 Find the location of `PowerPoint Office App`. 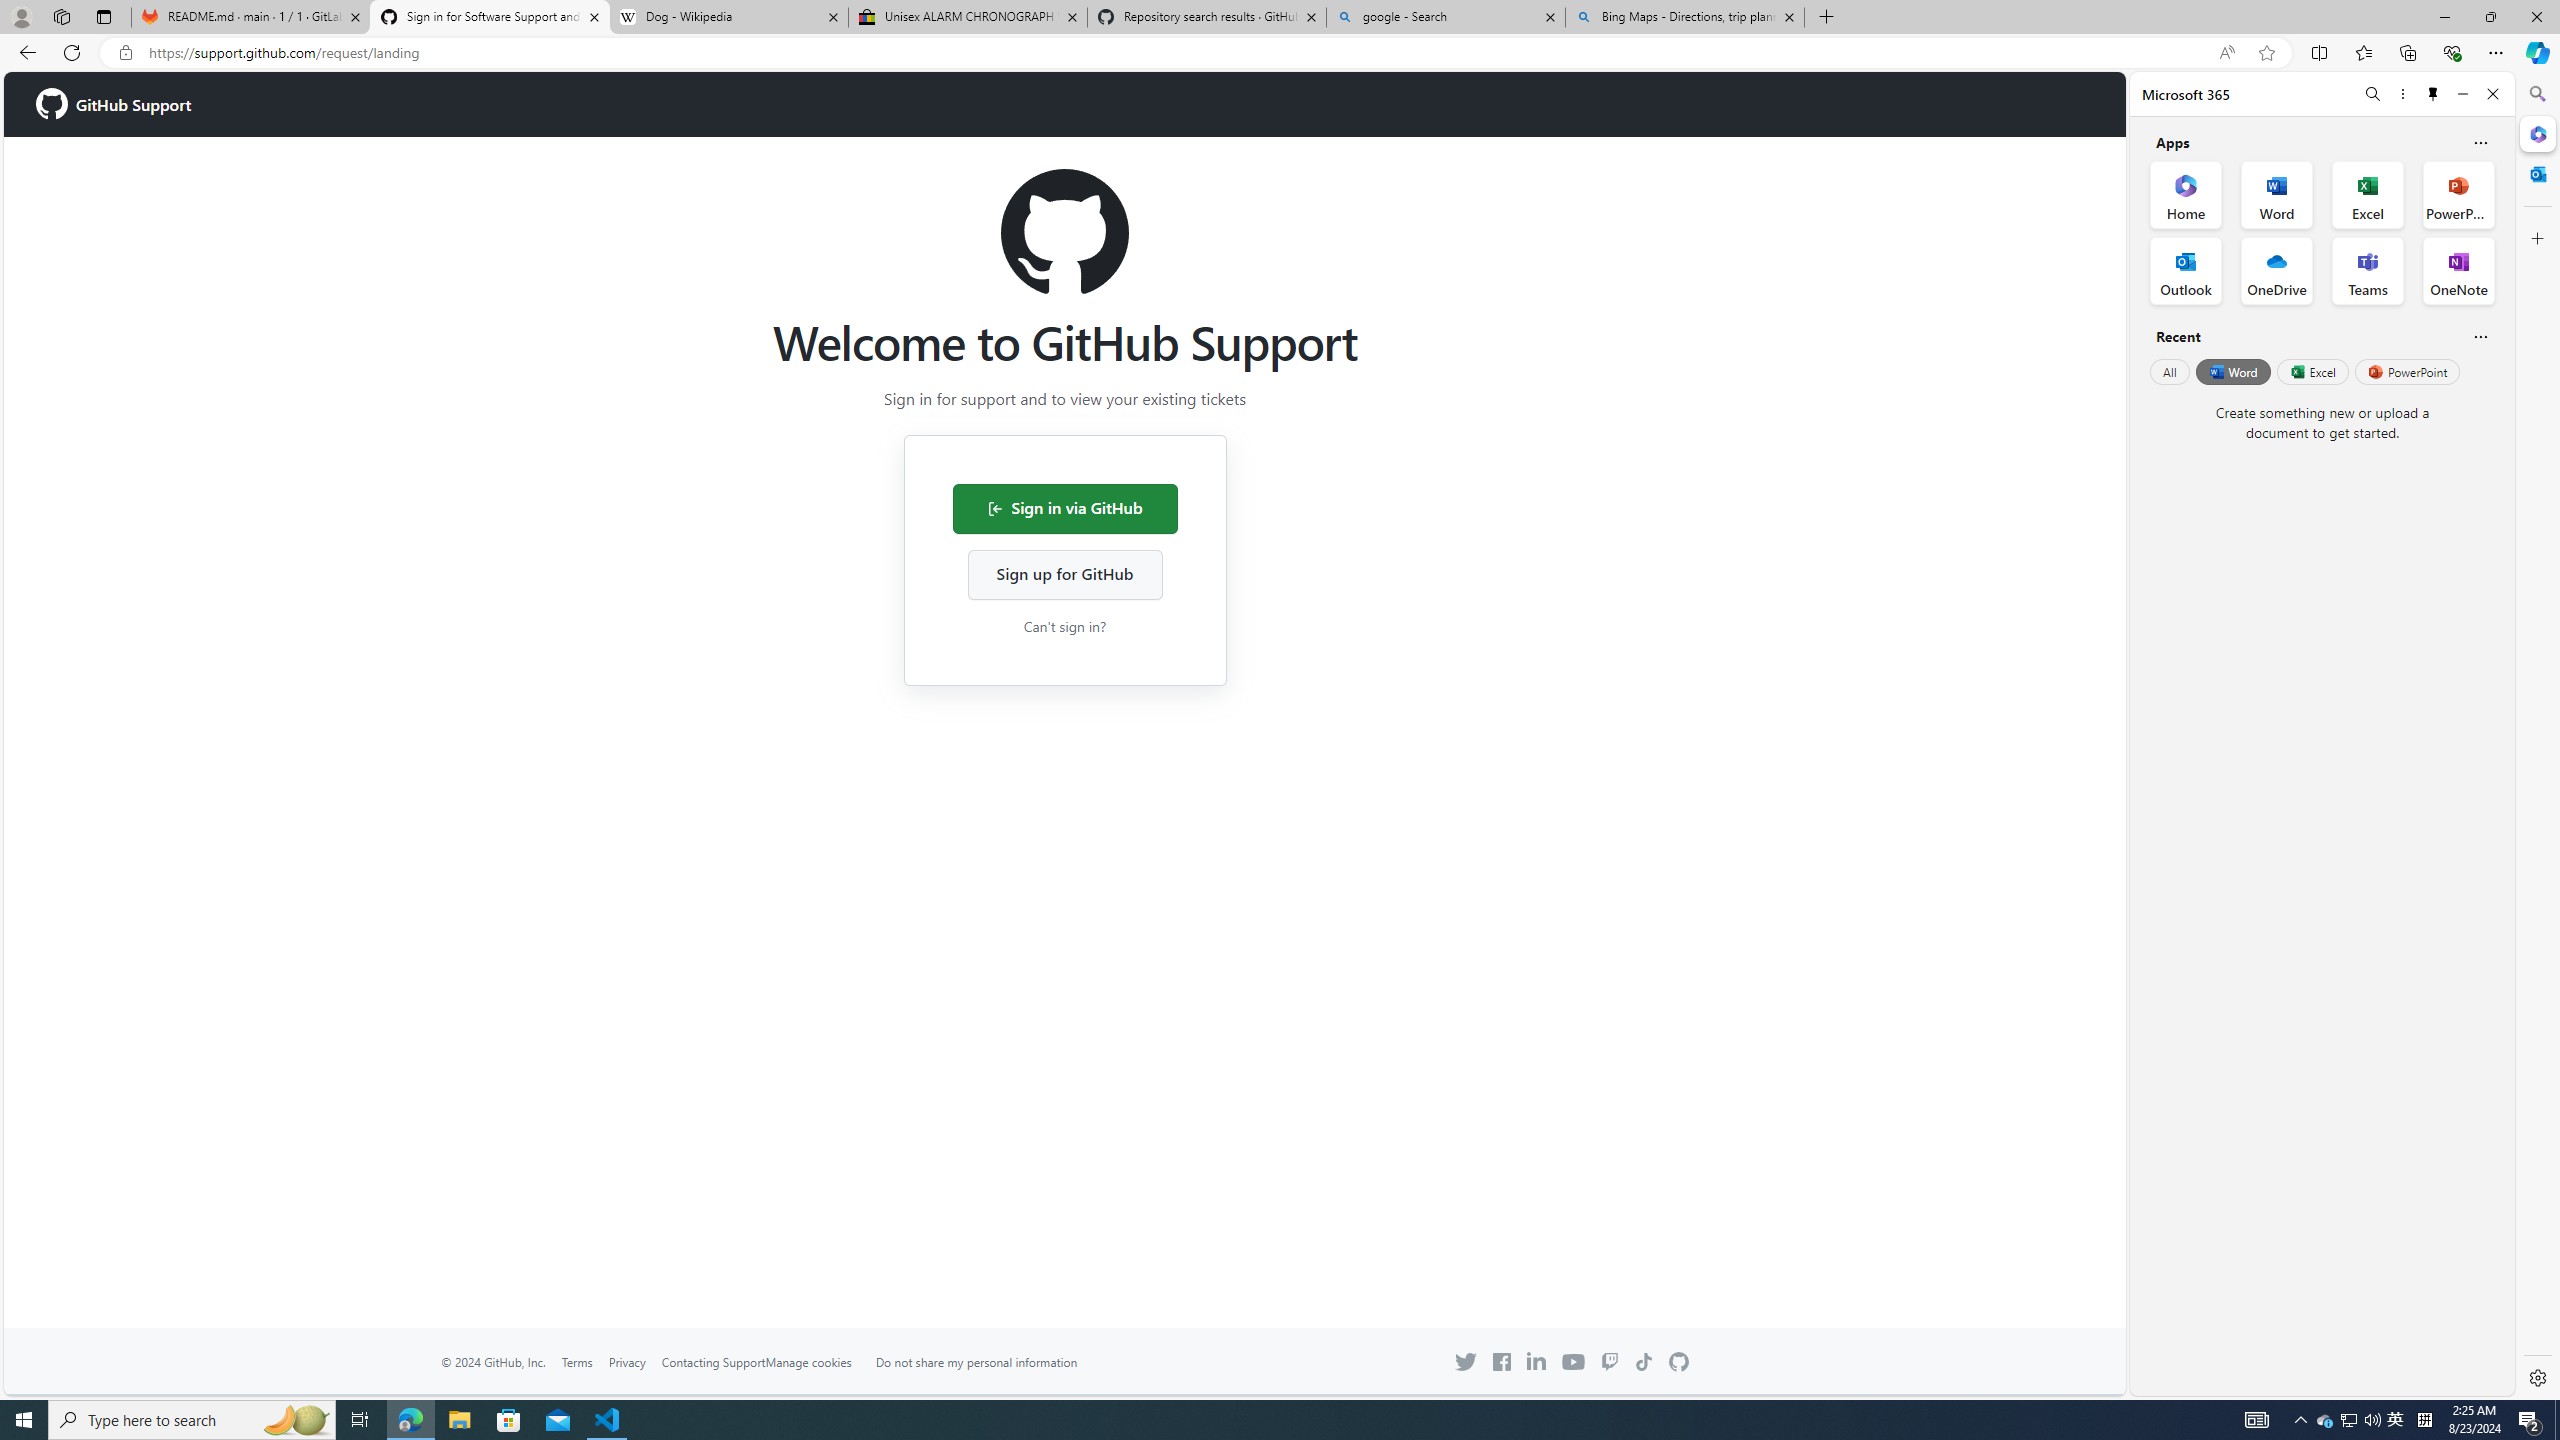

PowerPoint Office App is located at coordinates (2458, 194).